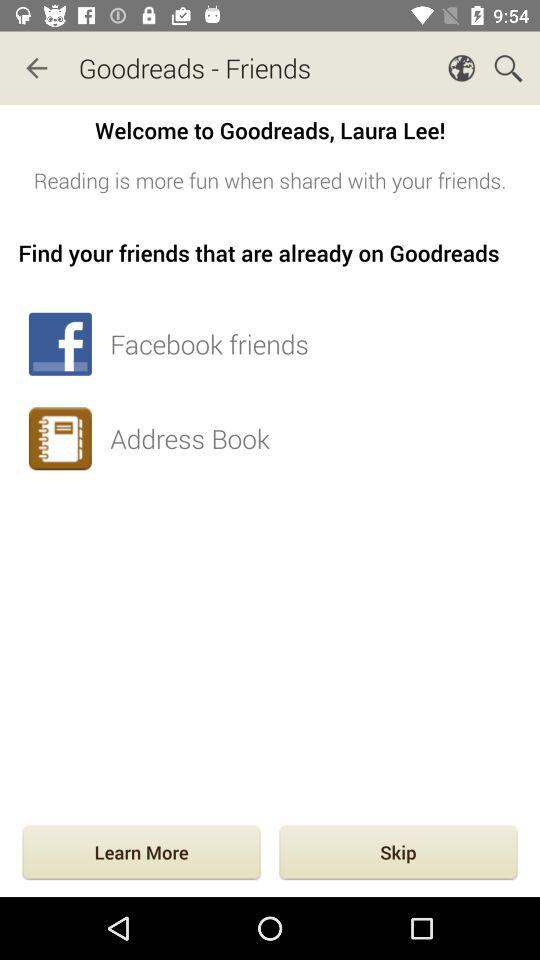 The width and height of the screenshot is (540, 960). What do you see at coordinates (398, 854) in the screenshot?
I see `press the item next to the learn more icon` at bounding box center [398, 854].